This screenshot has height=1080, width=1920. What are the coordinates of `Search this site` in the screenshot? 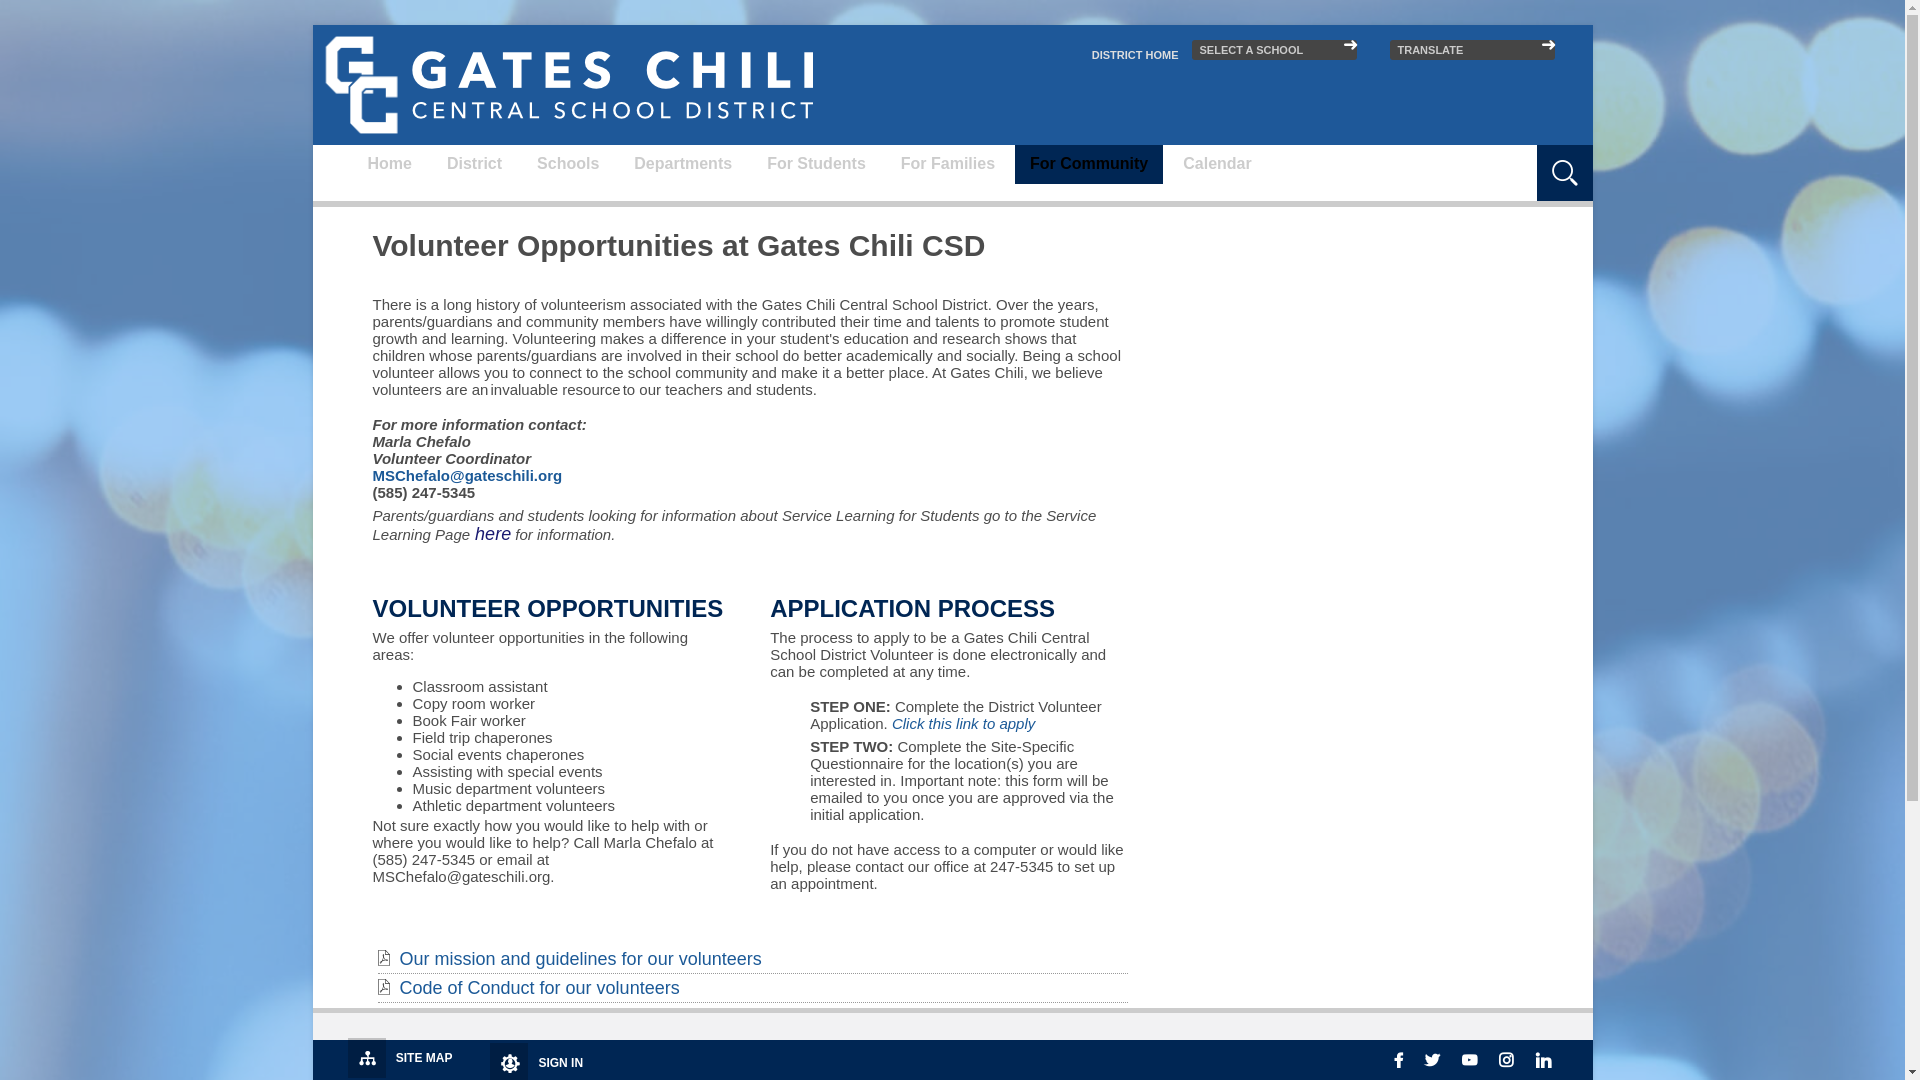 It's located at (1482, 160).